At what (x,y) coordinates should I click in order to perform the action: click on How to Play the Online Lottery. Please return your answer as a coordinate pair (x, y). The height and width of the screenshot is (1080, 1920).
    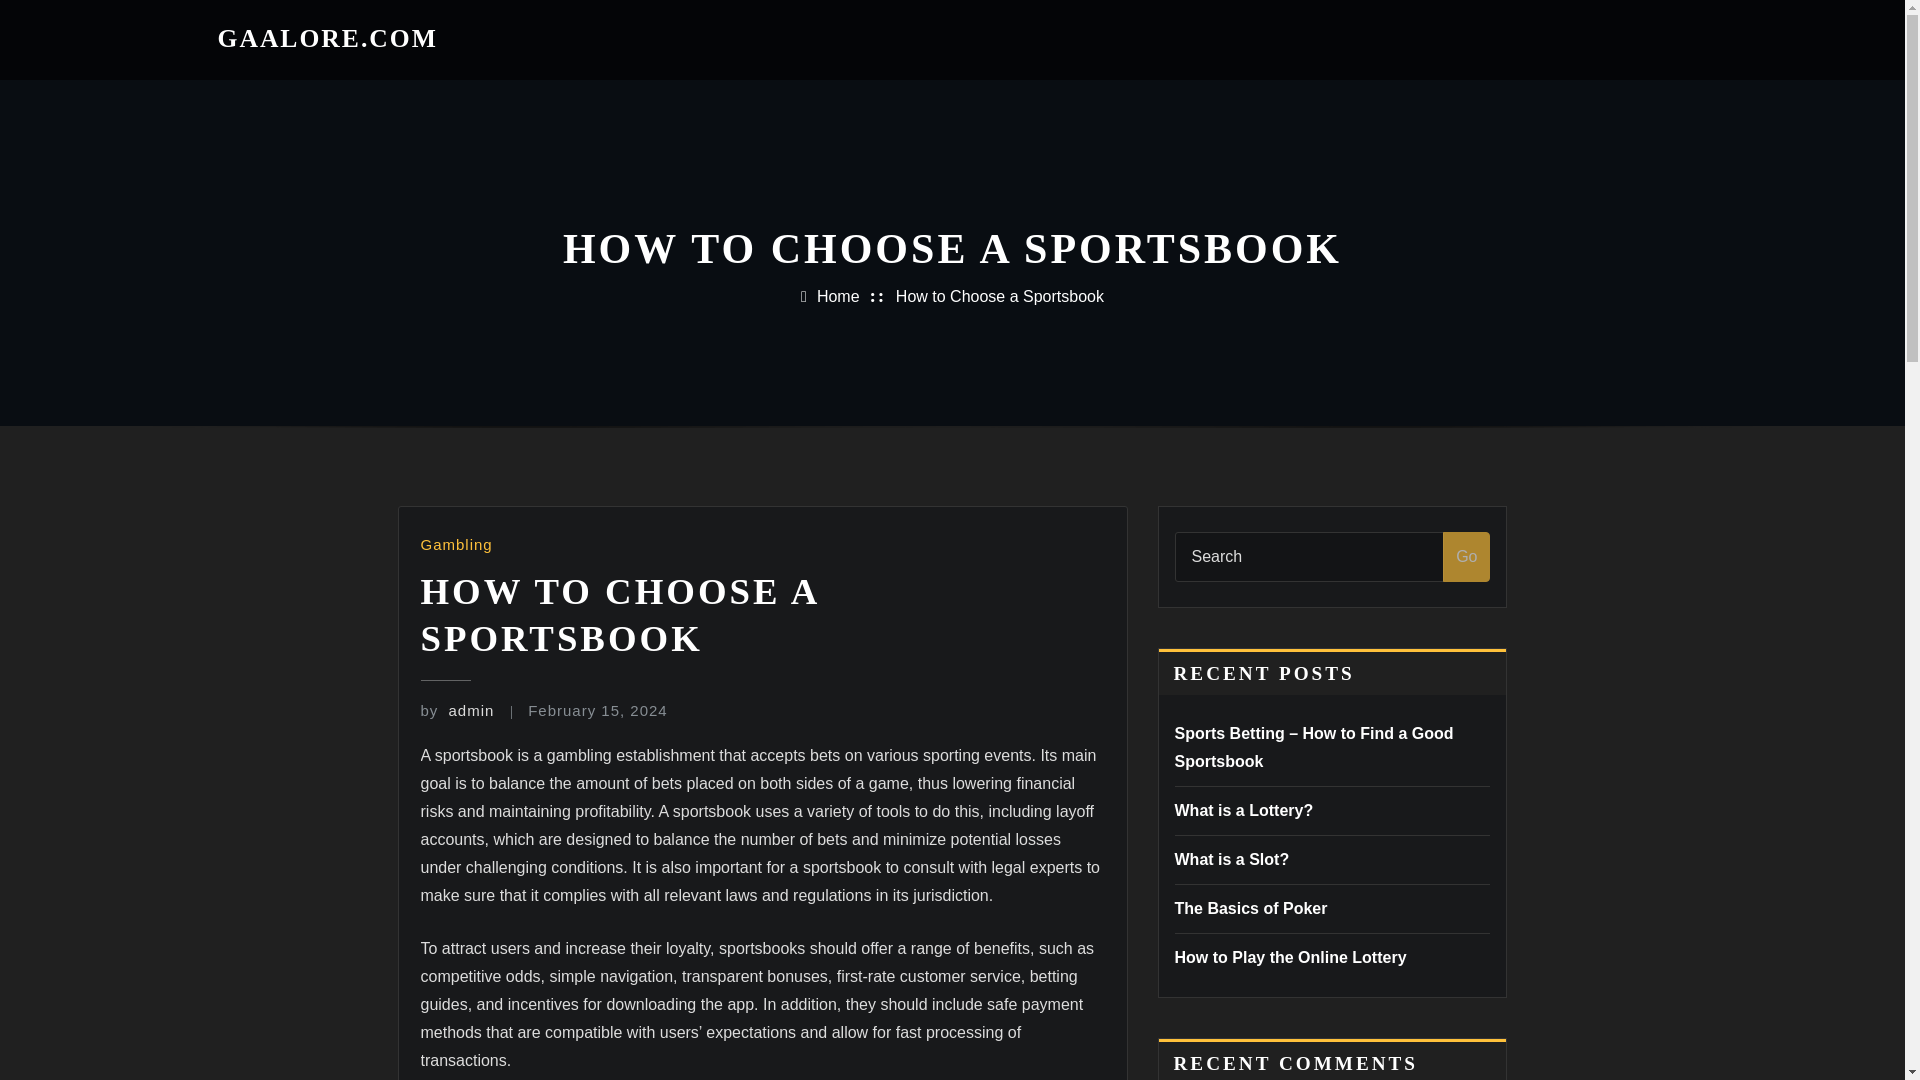
    Looking at the image, I should click on (1289, 957).